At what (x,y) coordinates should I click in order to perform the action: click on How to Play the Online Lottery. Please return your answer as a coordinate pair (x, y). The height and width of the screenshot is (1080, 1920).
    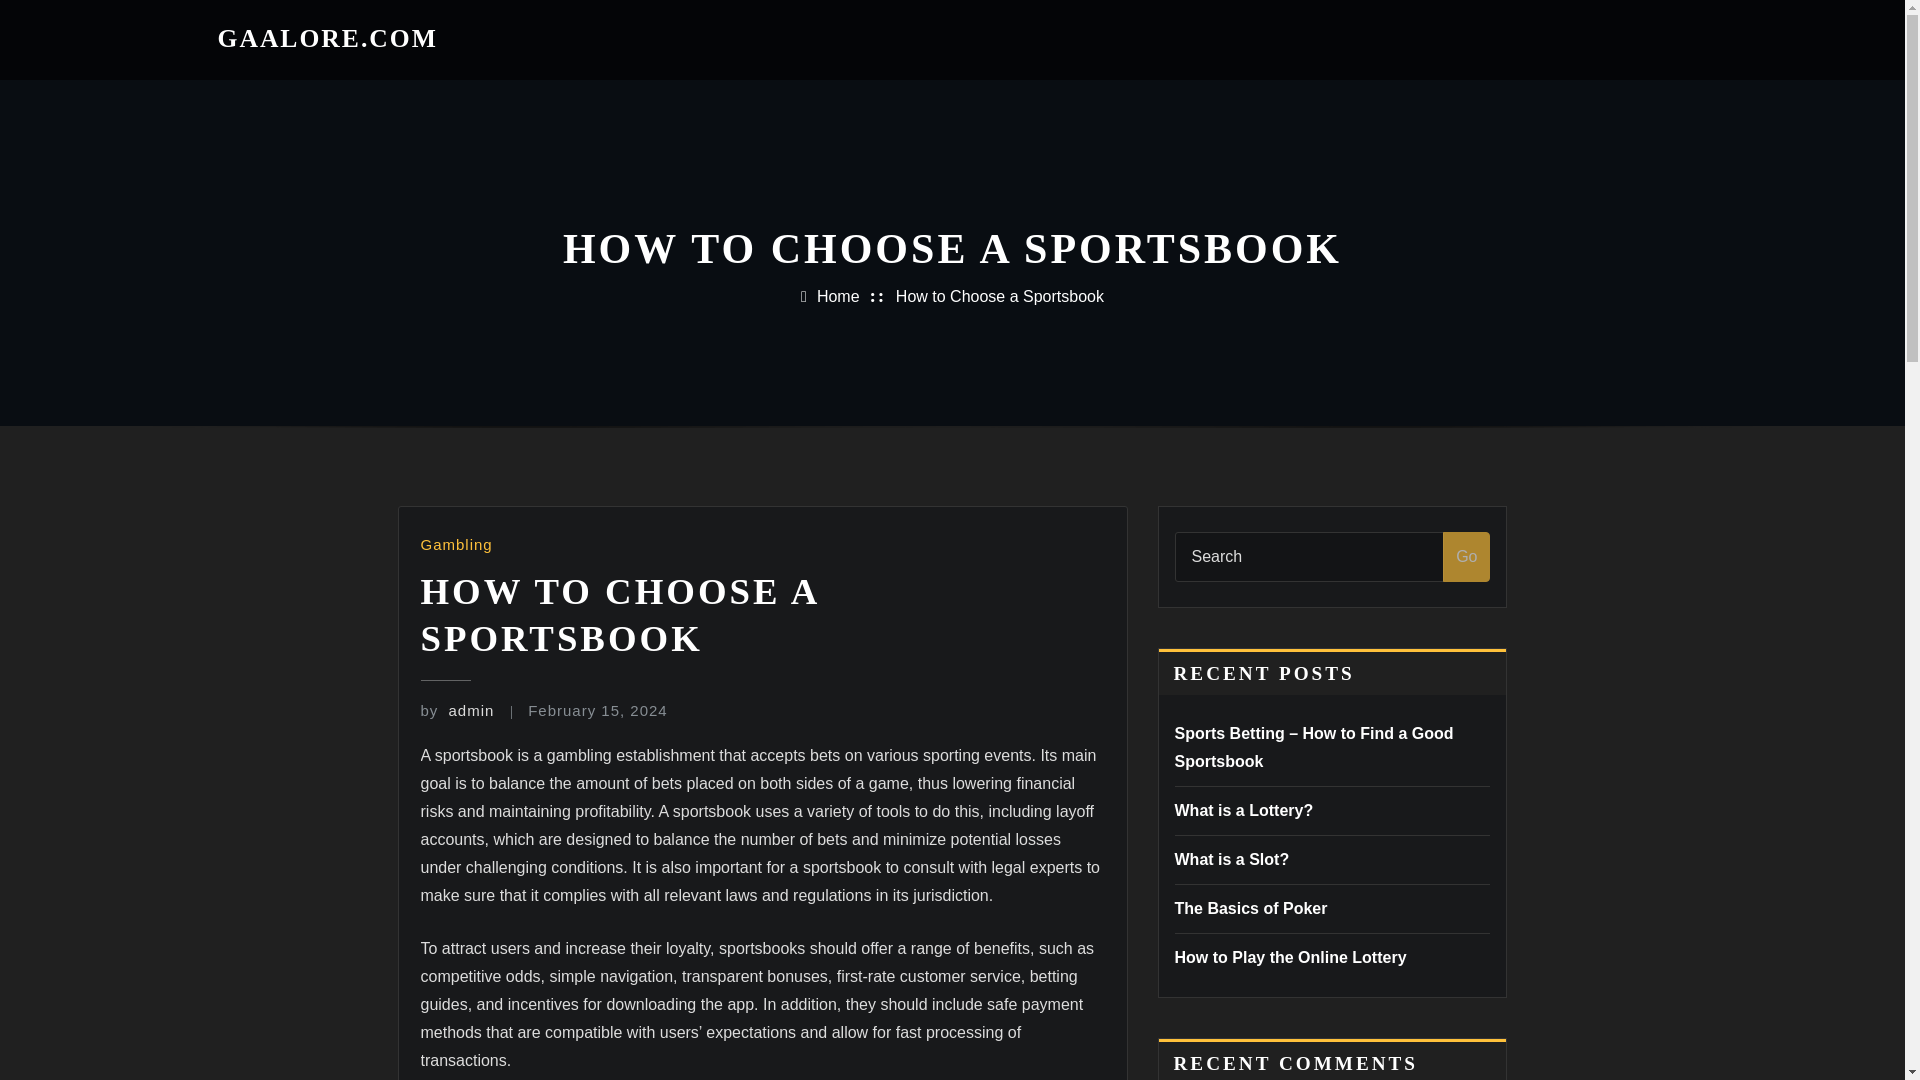
    Looking at the image, I should click on (1289, 957).